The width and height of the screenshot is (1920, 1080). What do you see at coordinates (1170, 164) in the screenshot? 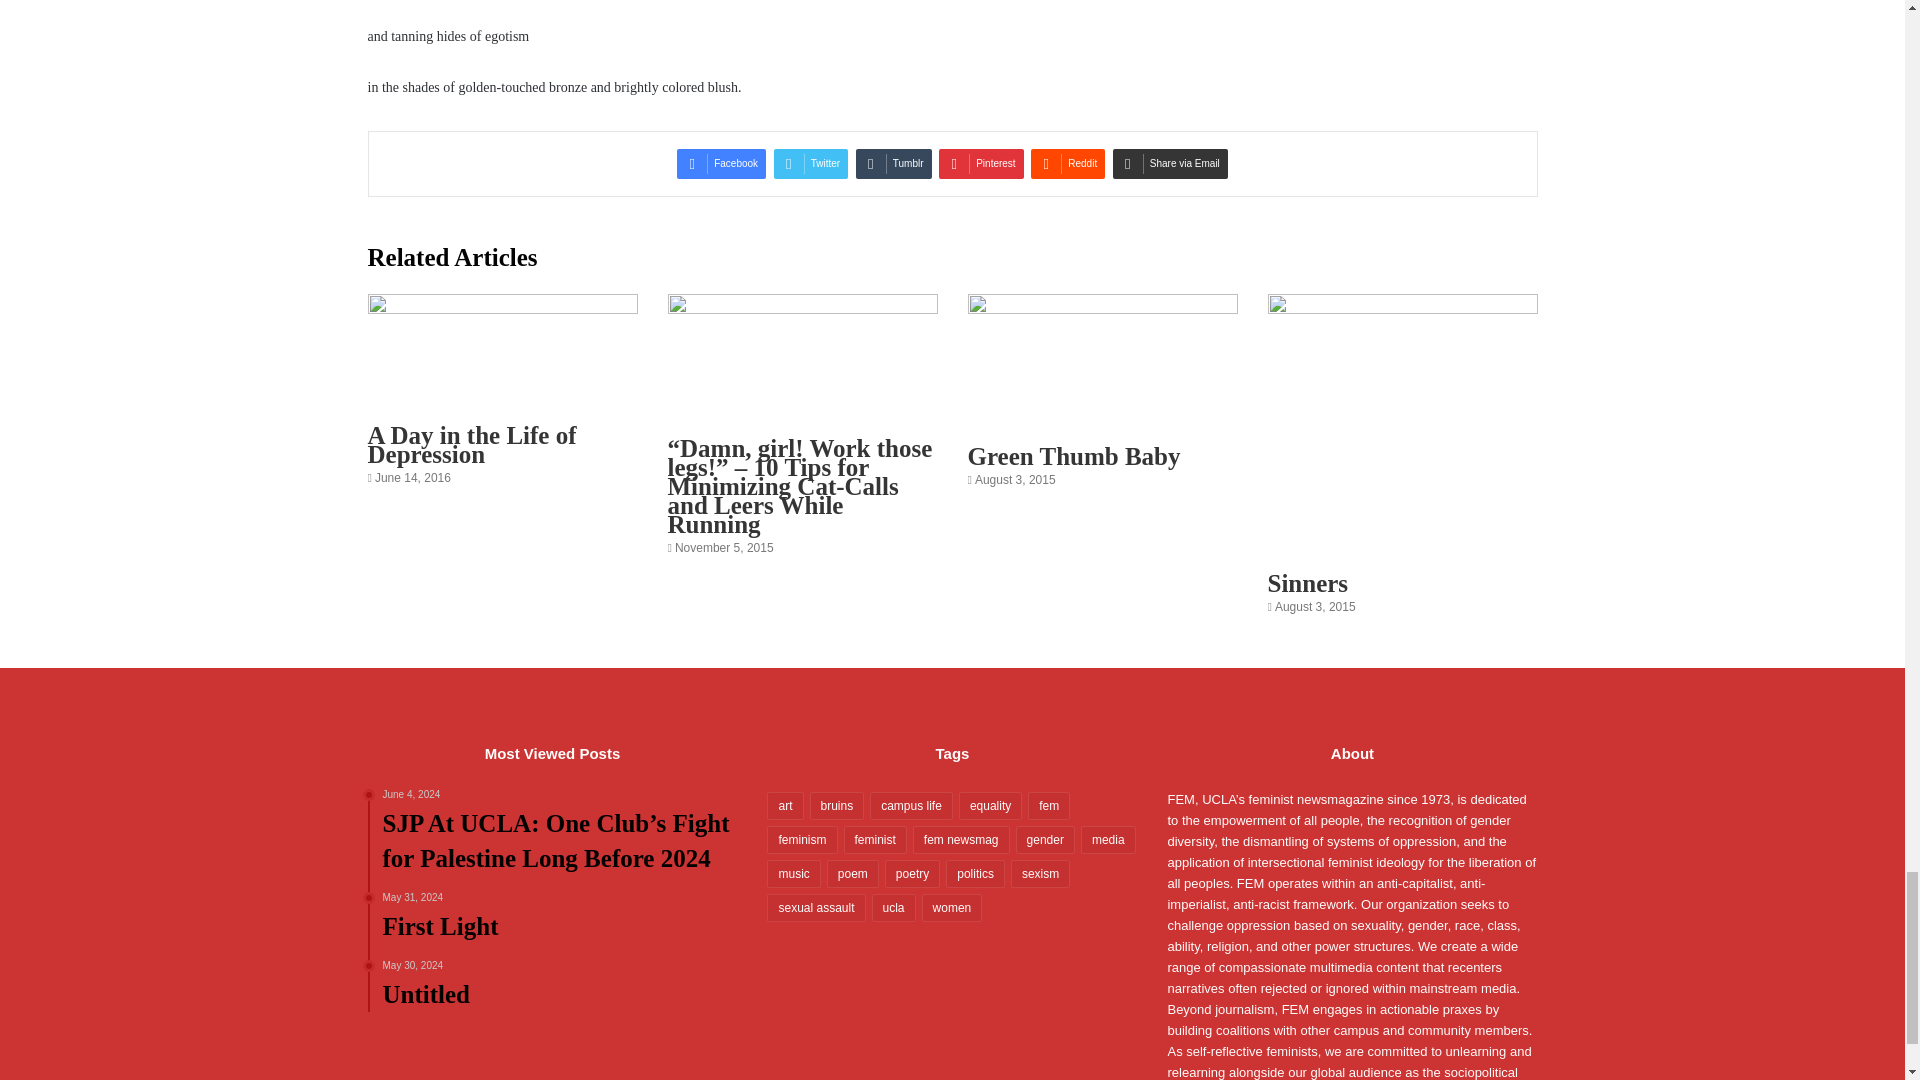
I see `Share via Email` at bounding box center [1170, 164].